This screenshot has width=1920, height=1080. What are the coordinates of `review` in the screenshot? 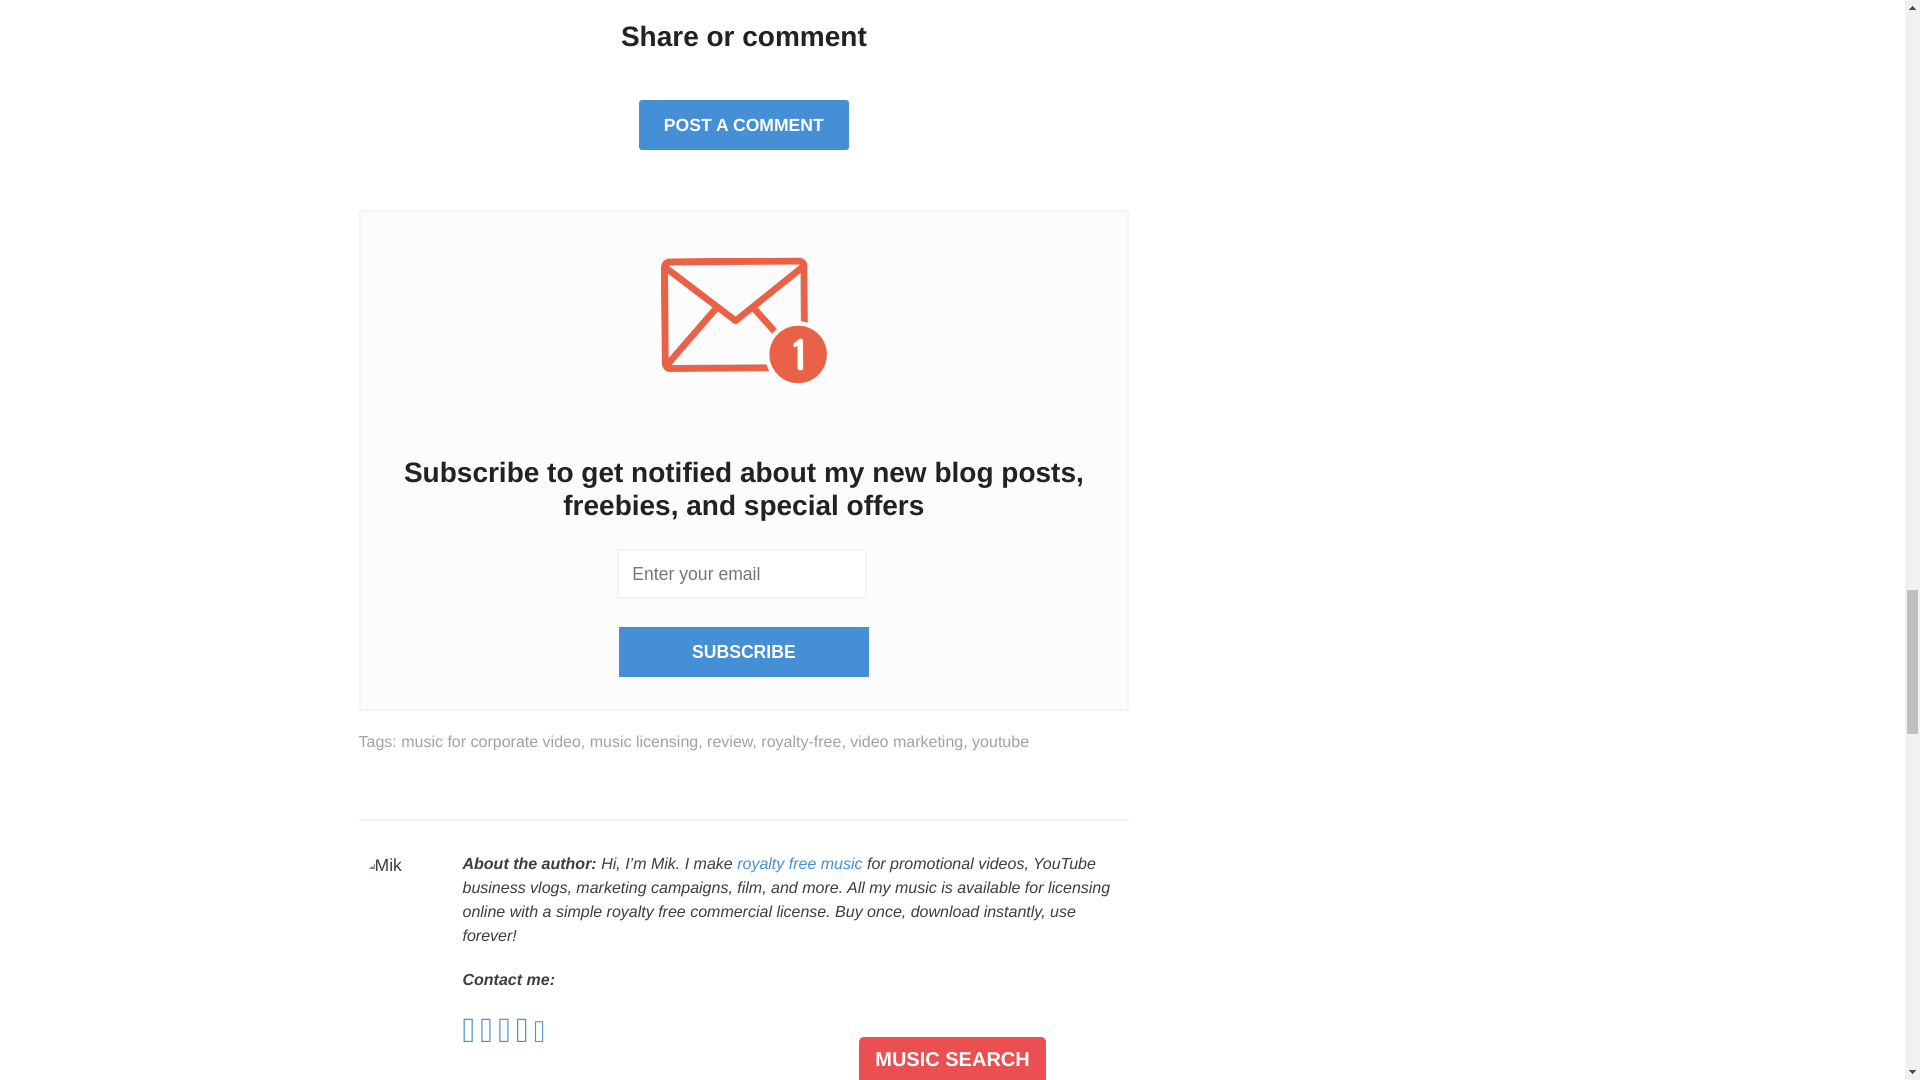 It's located at (729, 742).